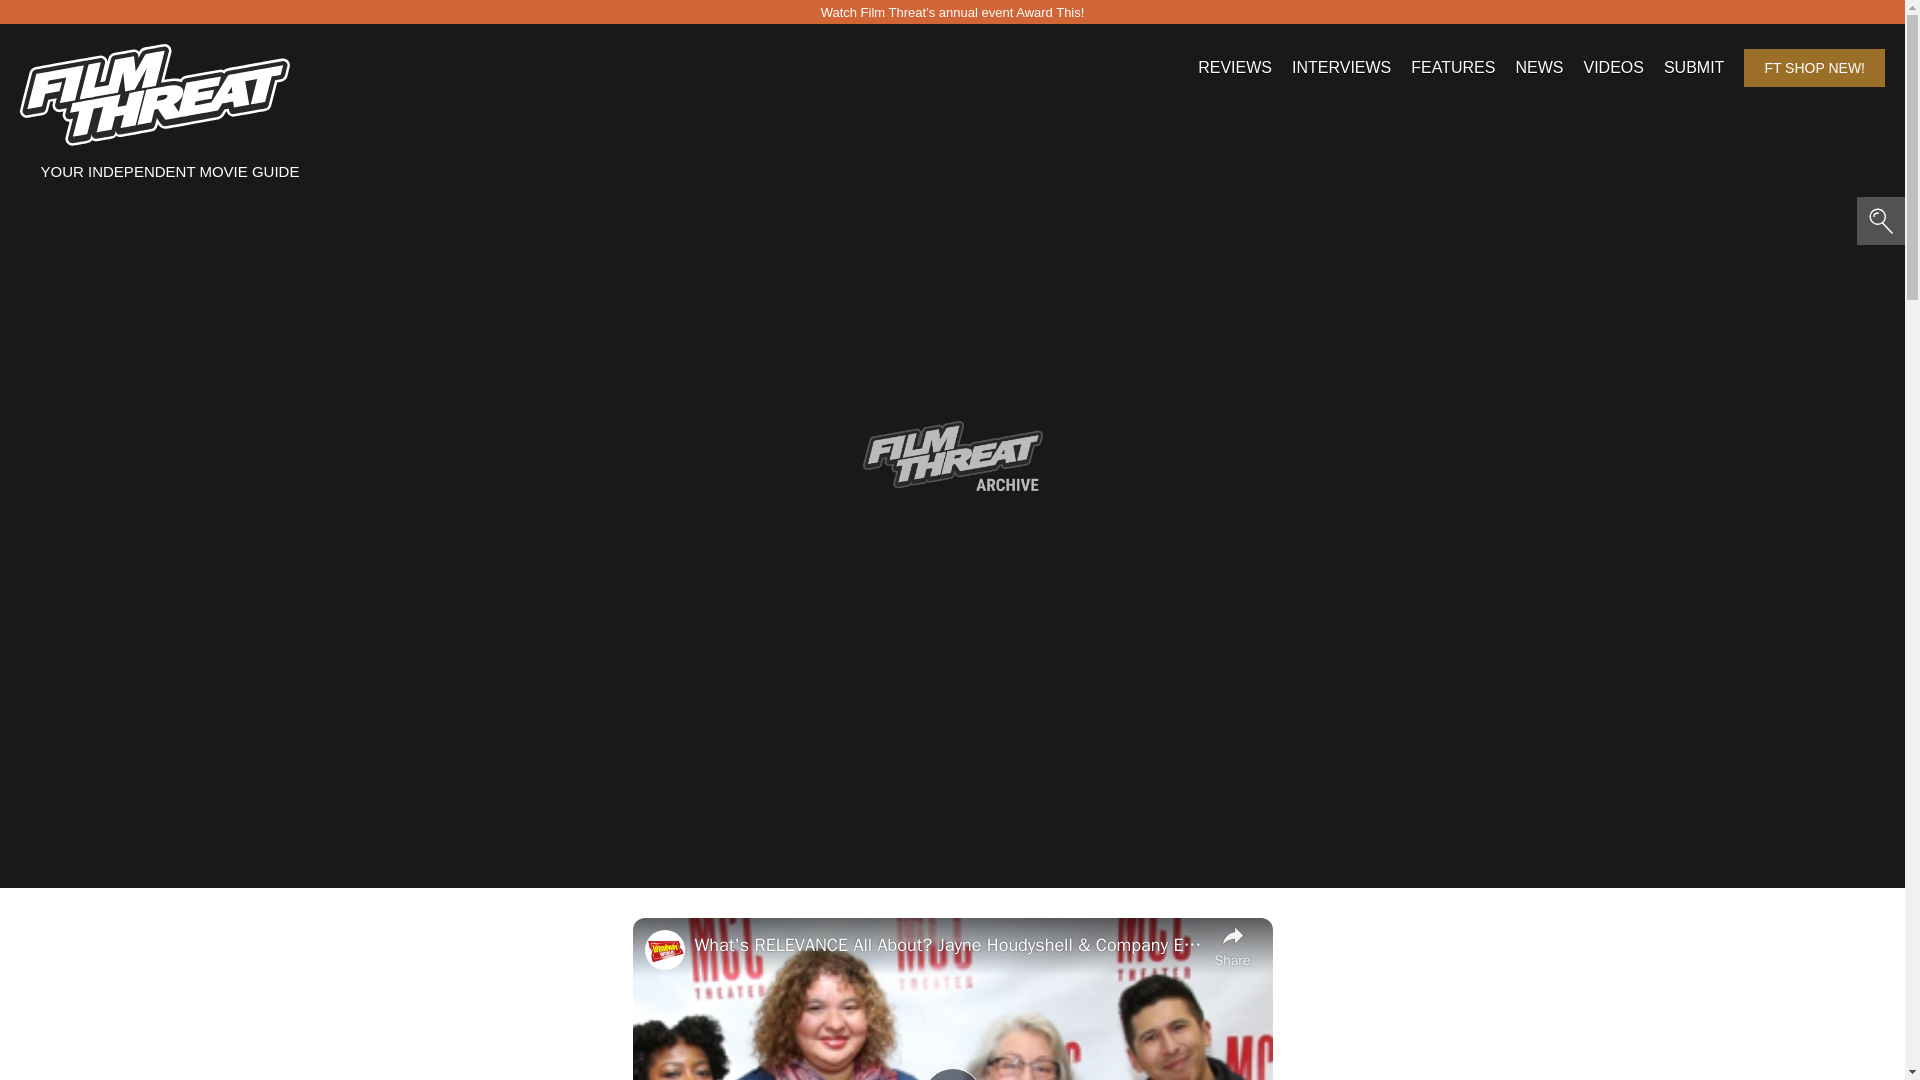  What do you see at coordinates (1234, 68) in the screenshot?
I see `REVIEWS` at bounding box center [1234, 68].